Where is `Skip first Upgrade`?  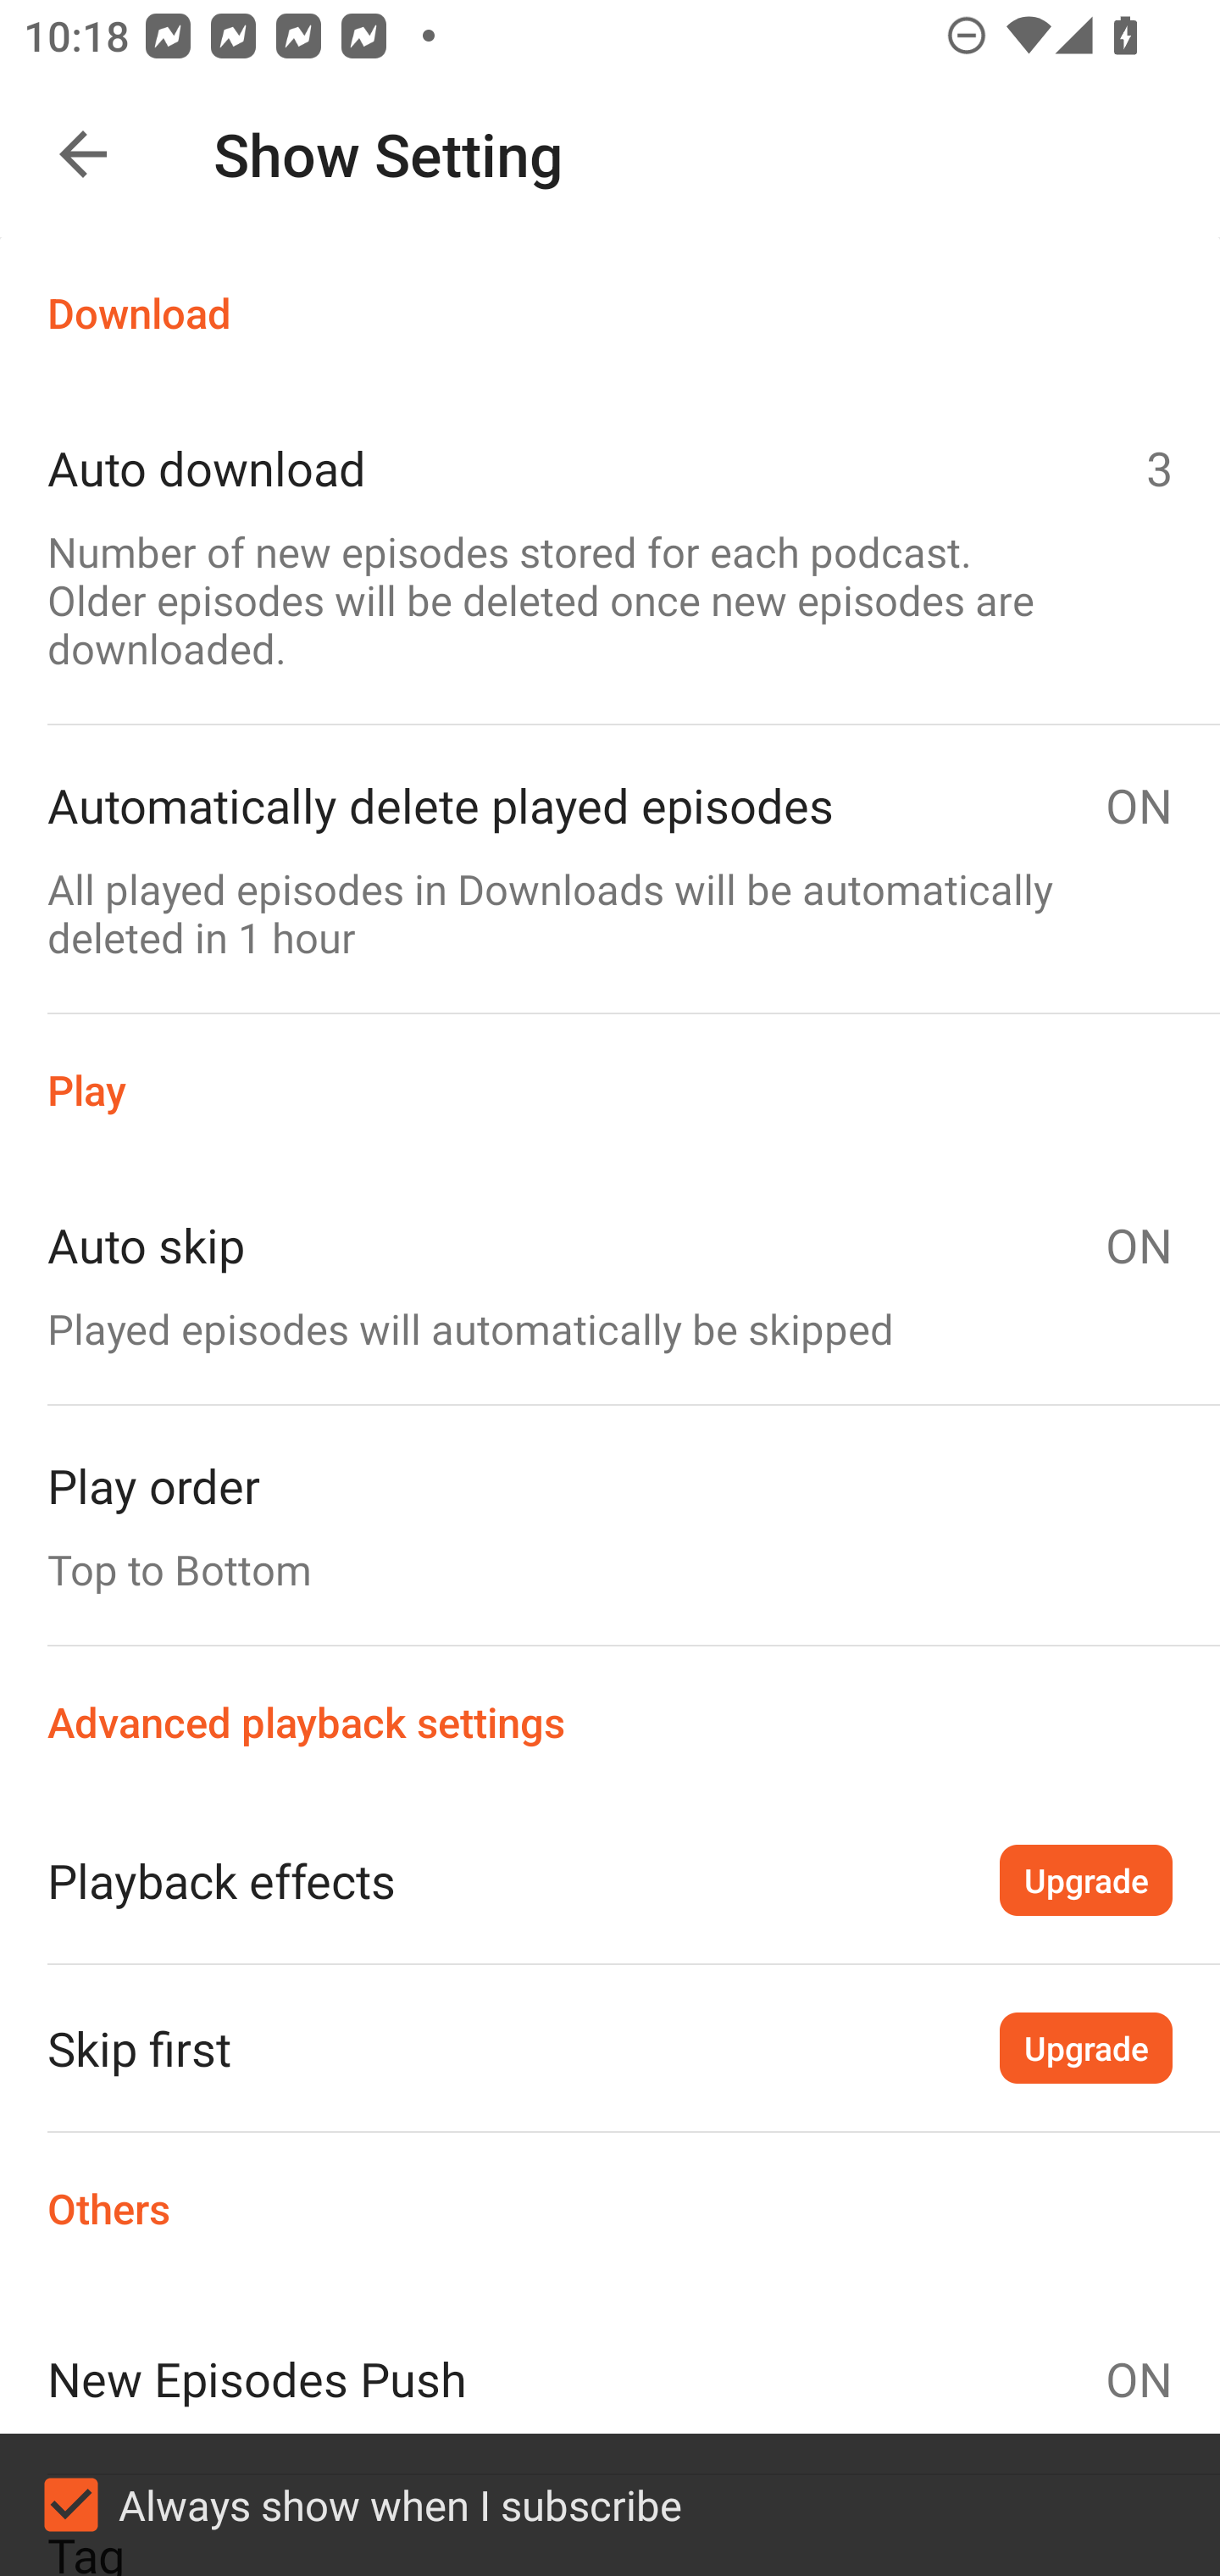 Skip first Upgrade is located at coordinates (610, 2047).